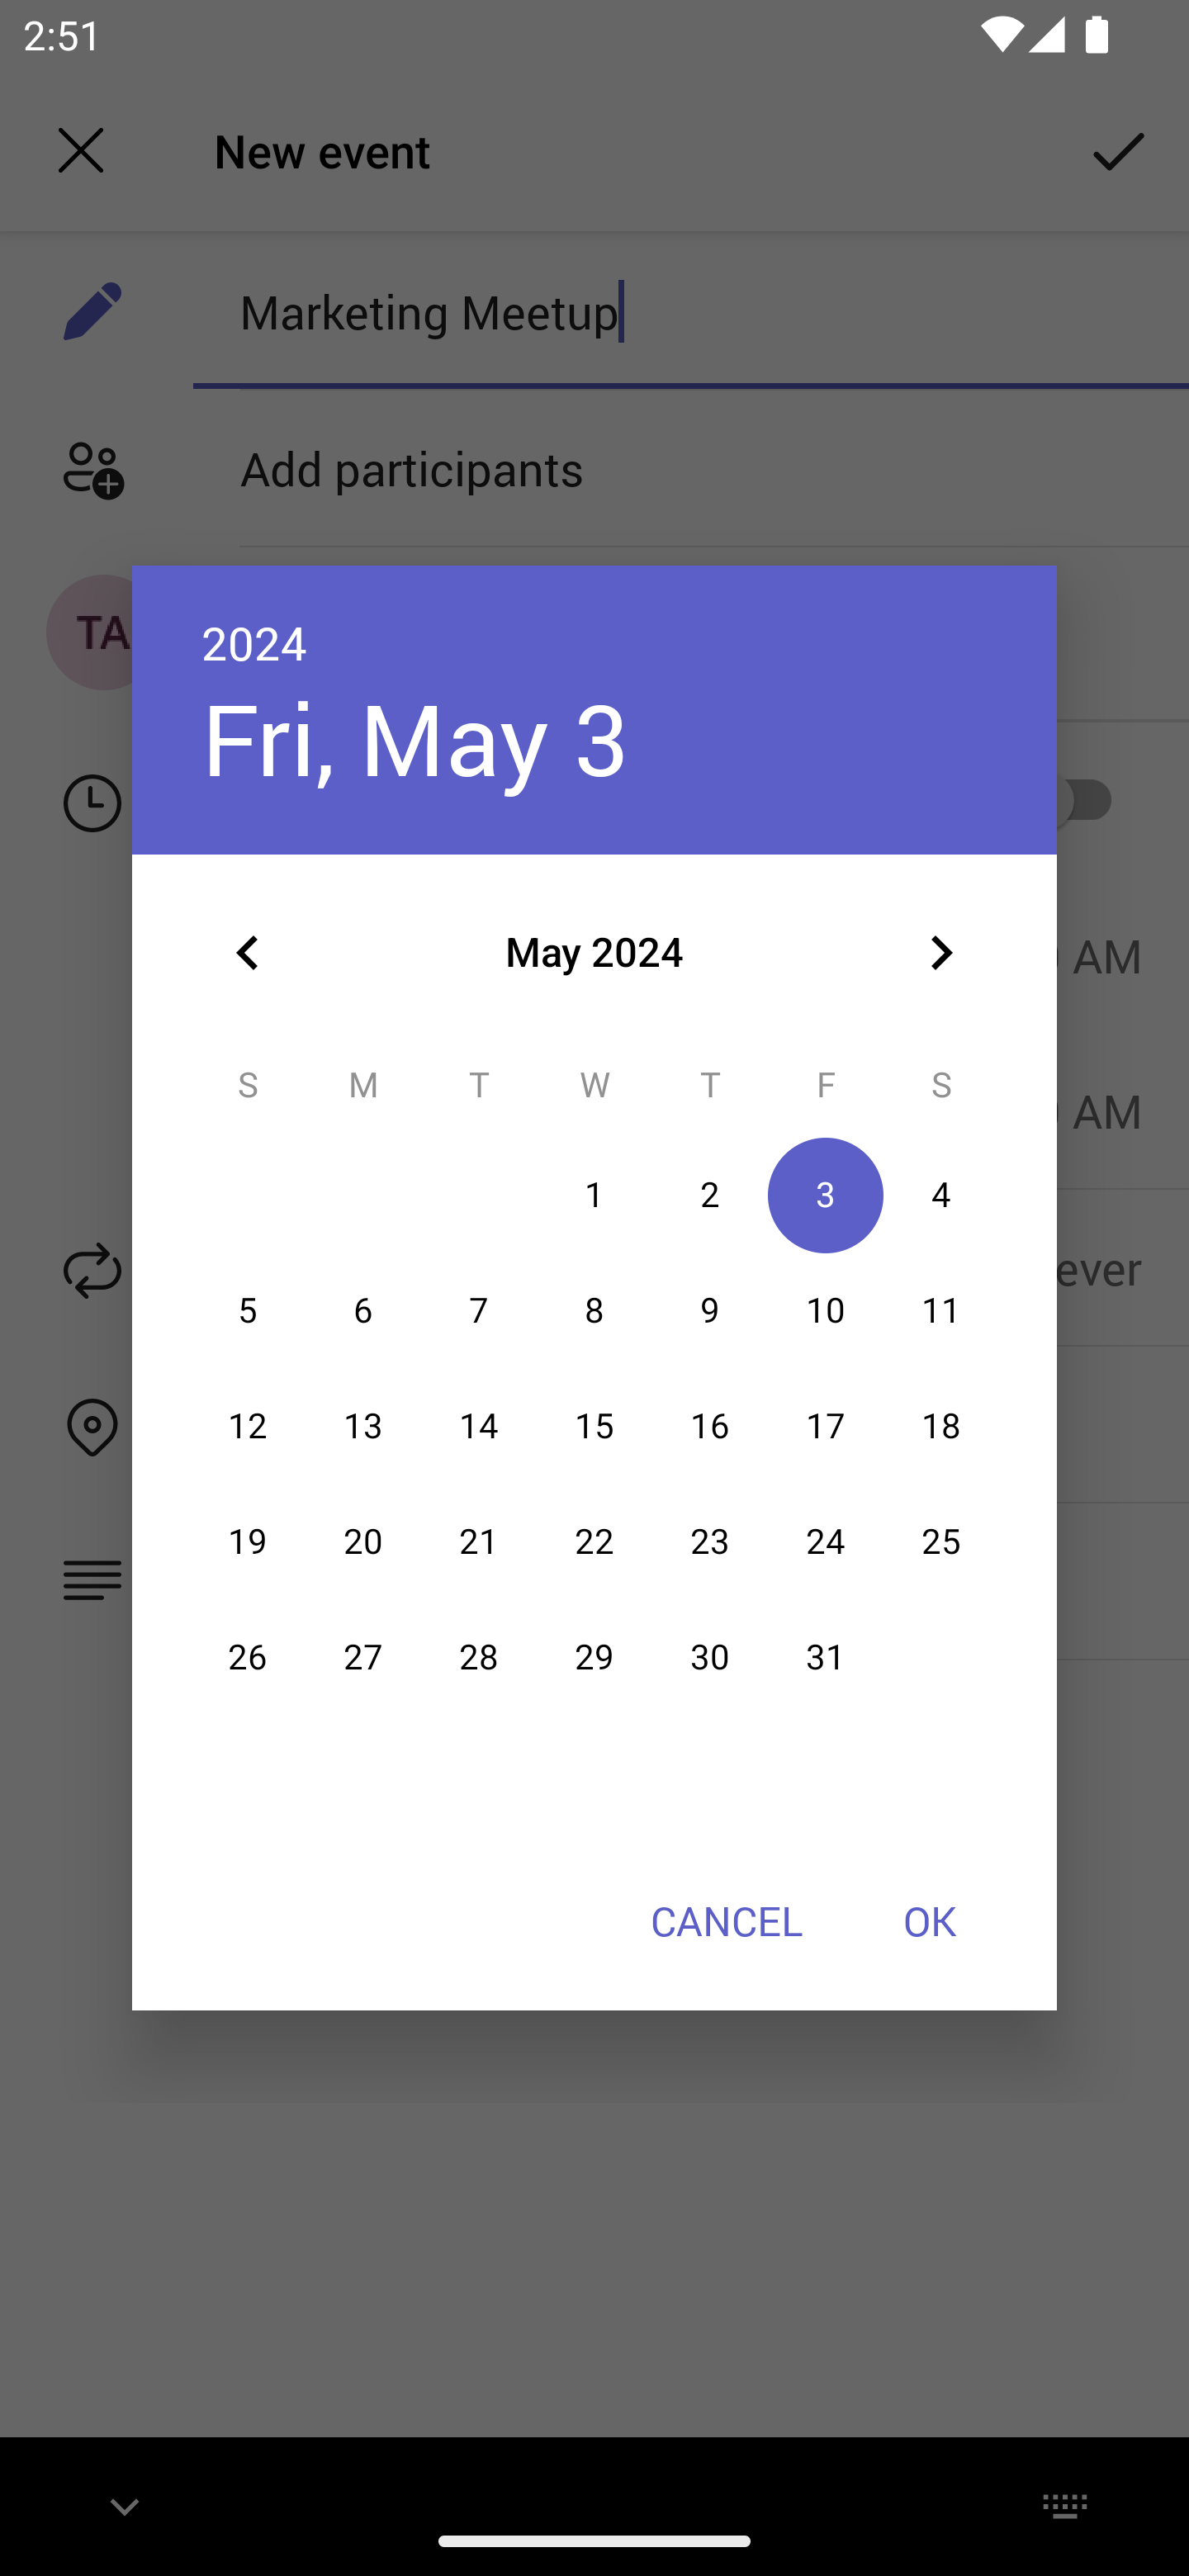 Image resolution: width=1189 pixels, height=2576 pixels. Describe the element at coordinates (930, 1920) in the screenshot. I see `OK` at that location.